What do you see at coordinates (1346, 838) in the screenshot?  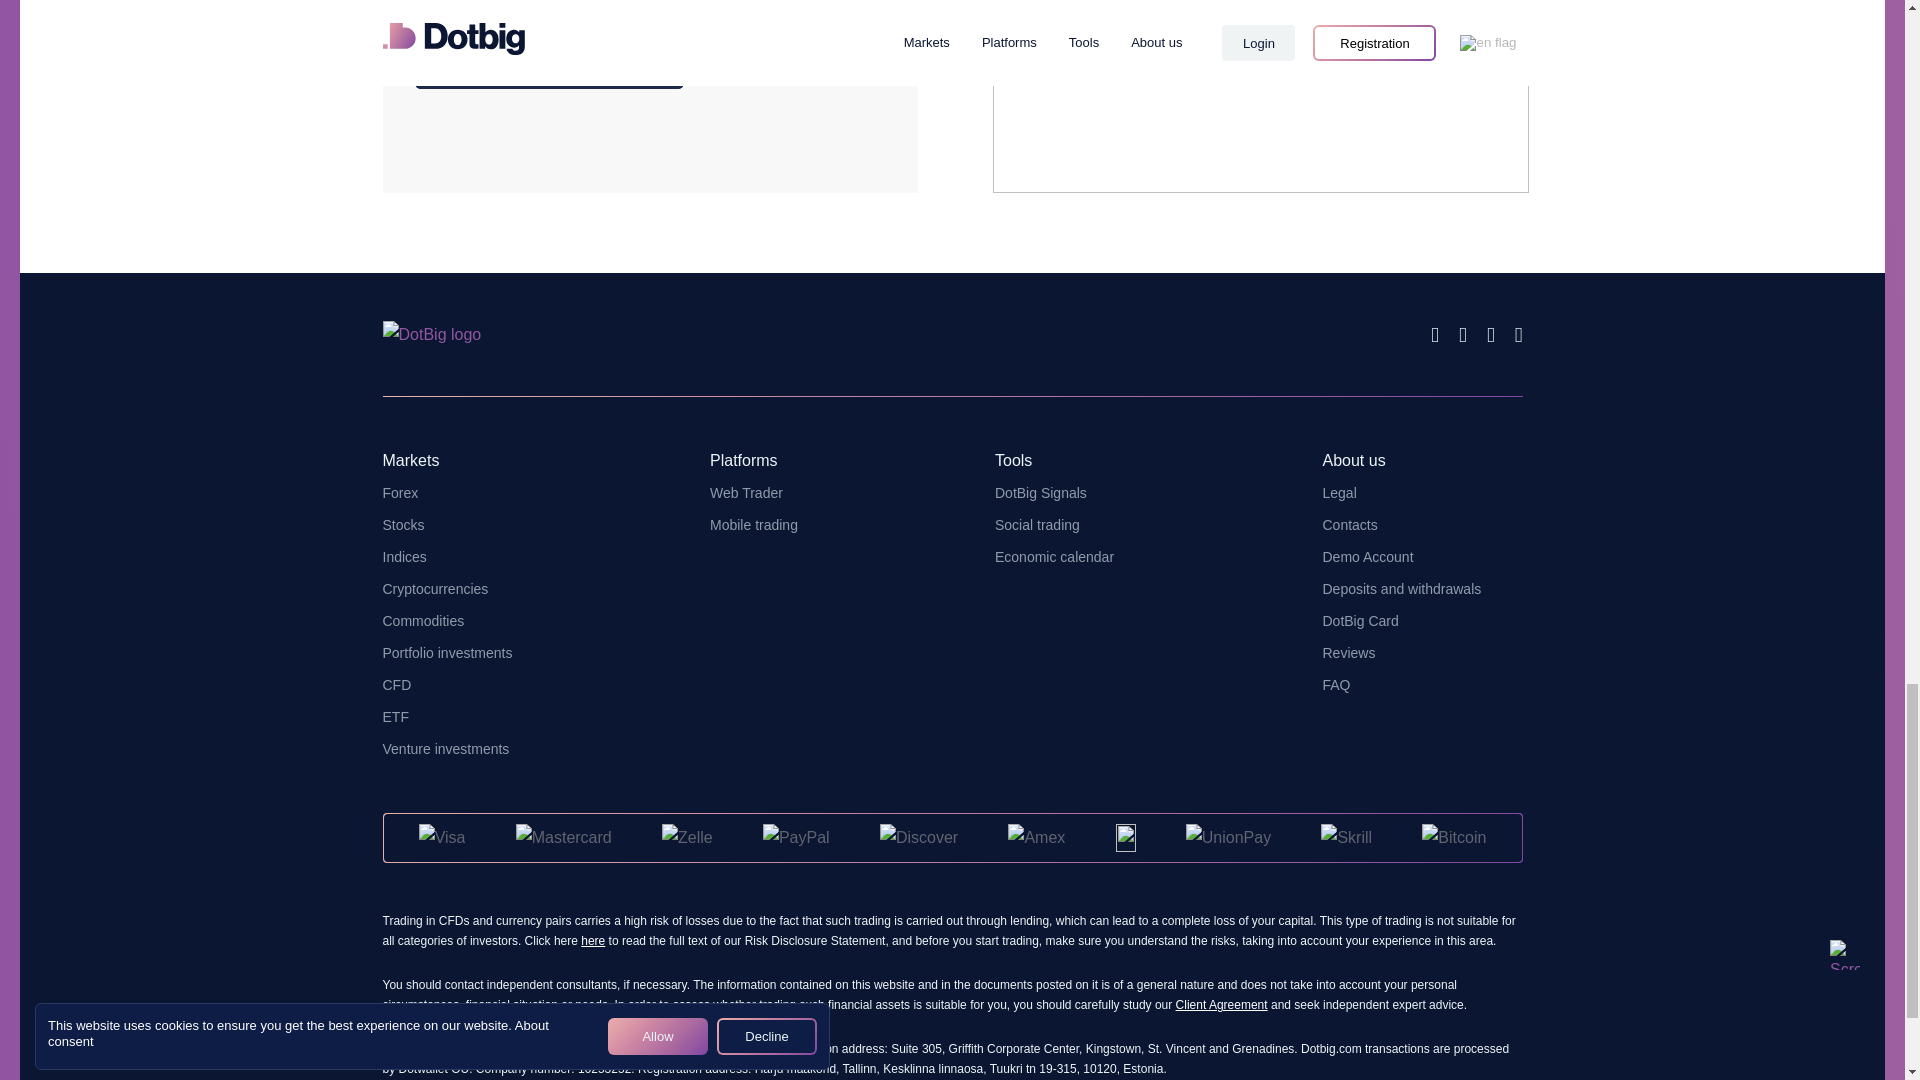 I see `Skrill` at bounding box center [1346, 838].